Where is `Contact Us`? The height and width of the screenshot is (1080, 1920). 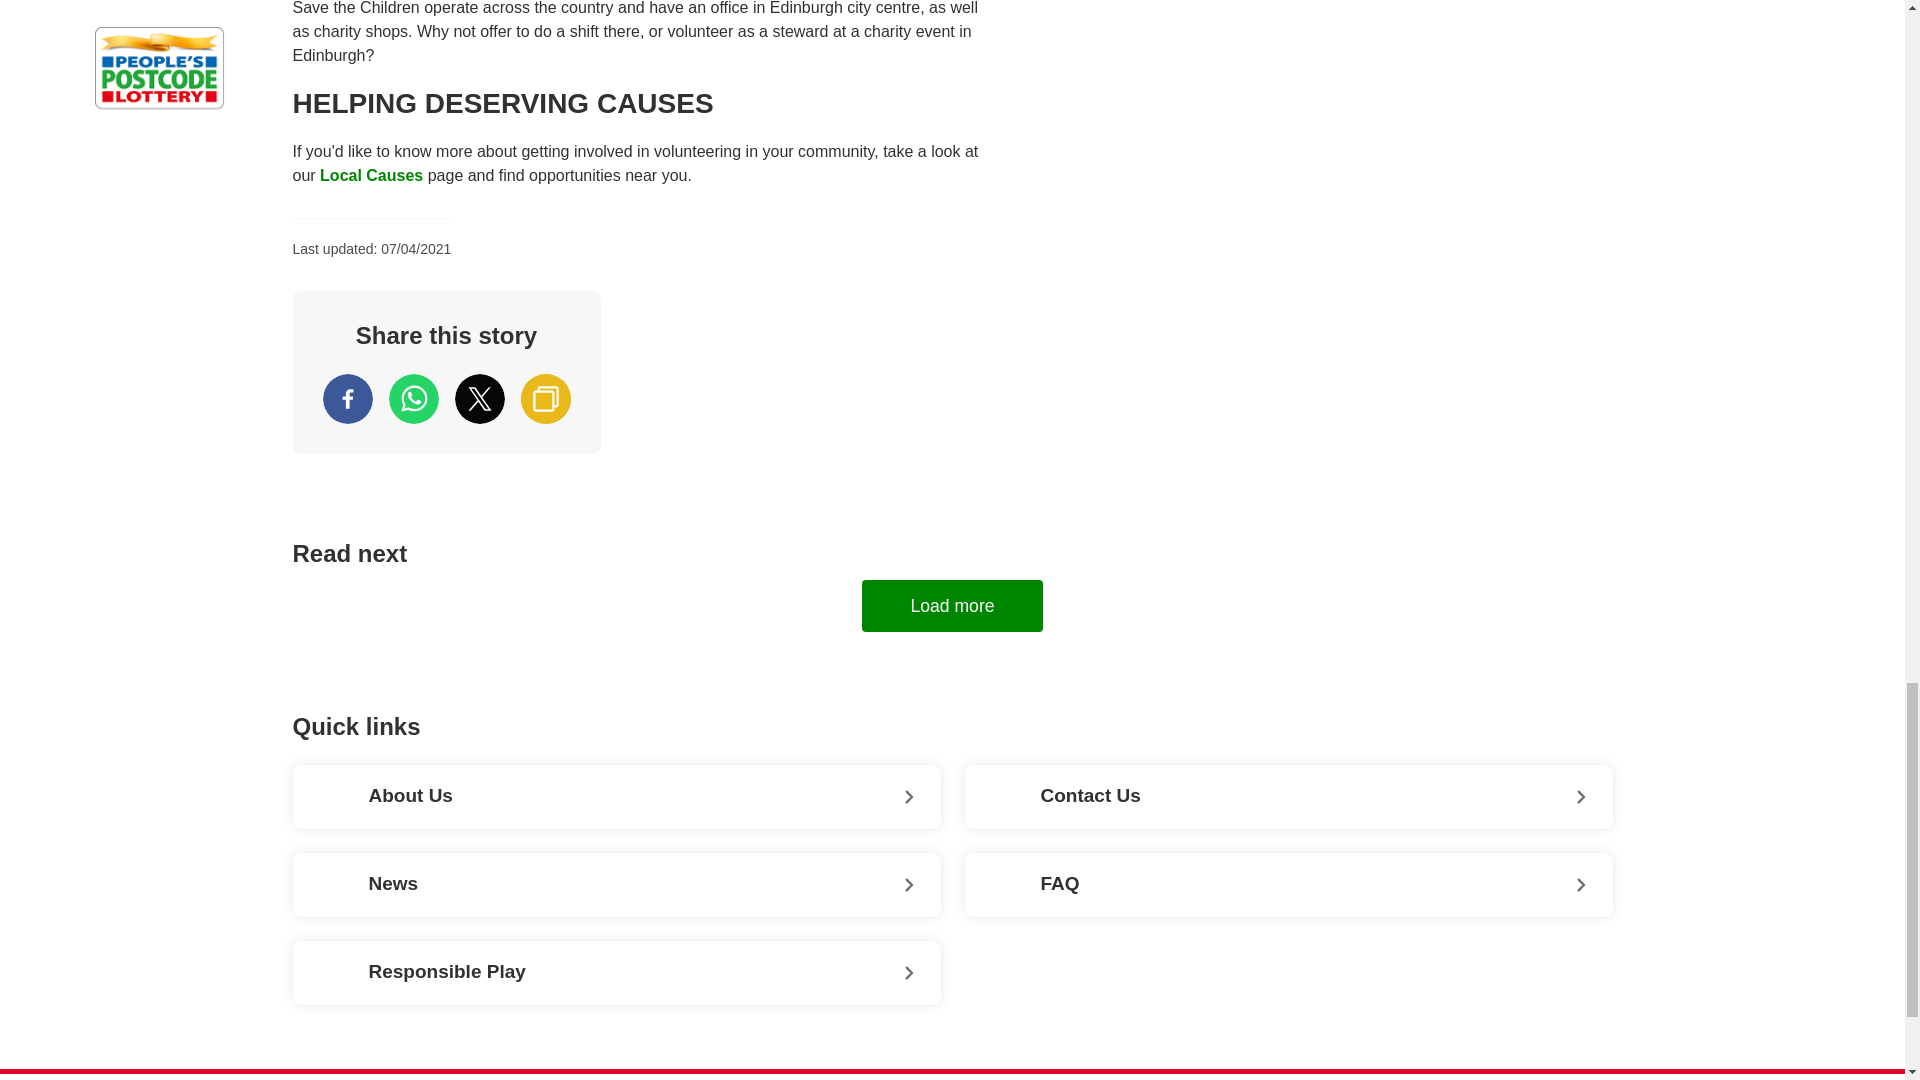
Contact Us is located at coordinates (1288, 796).